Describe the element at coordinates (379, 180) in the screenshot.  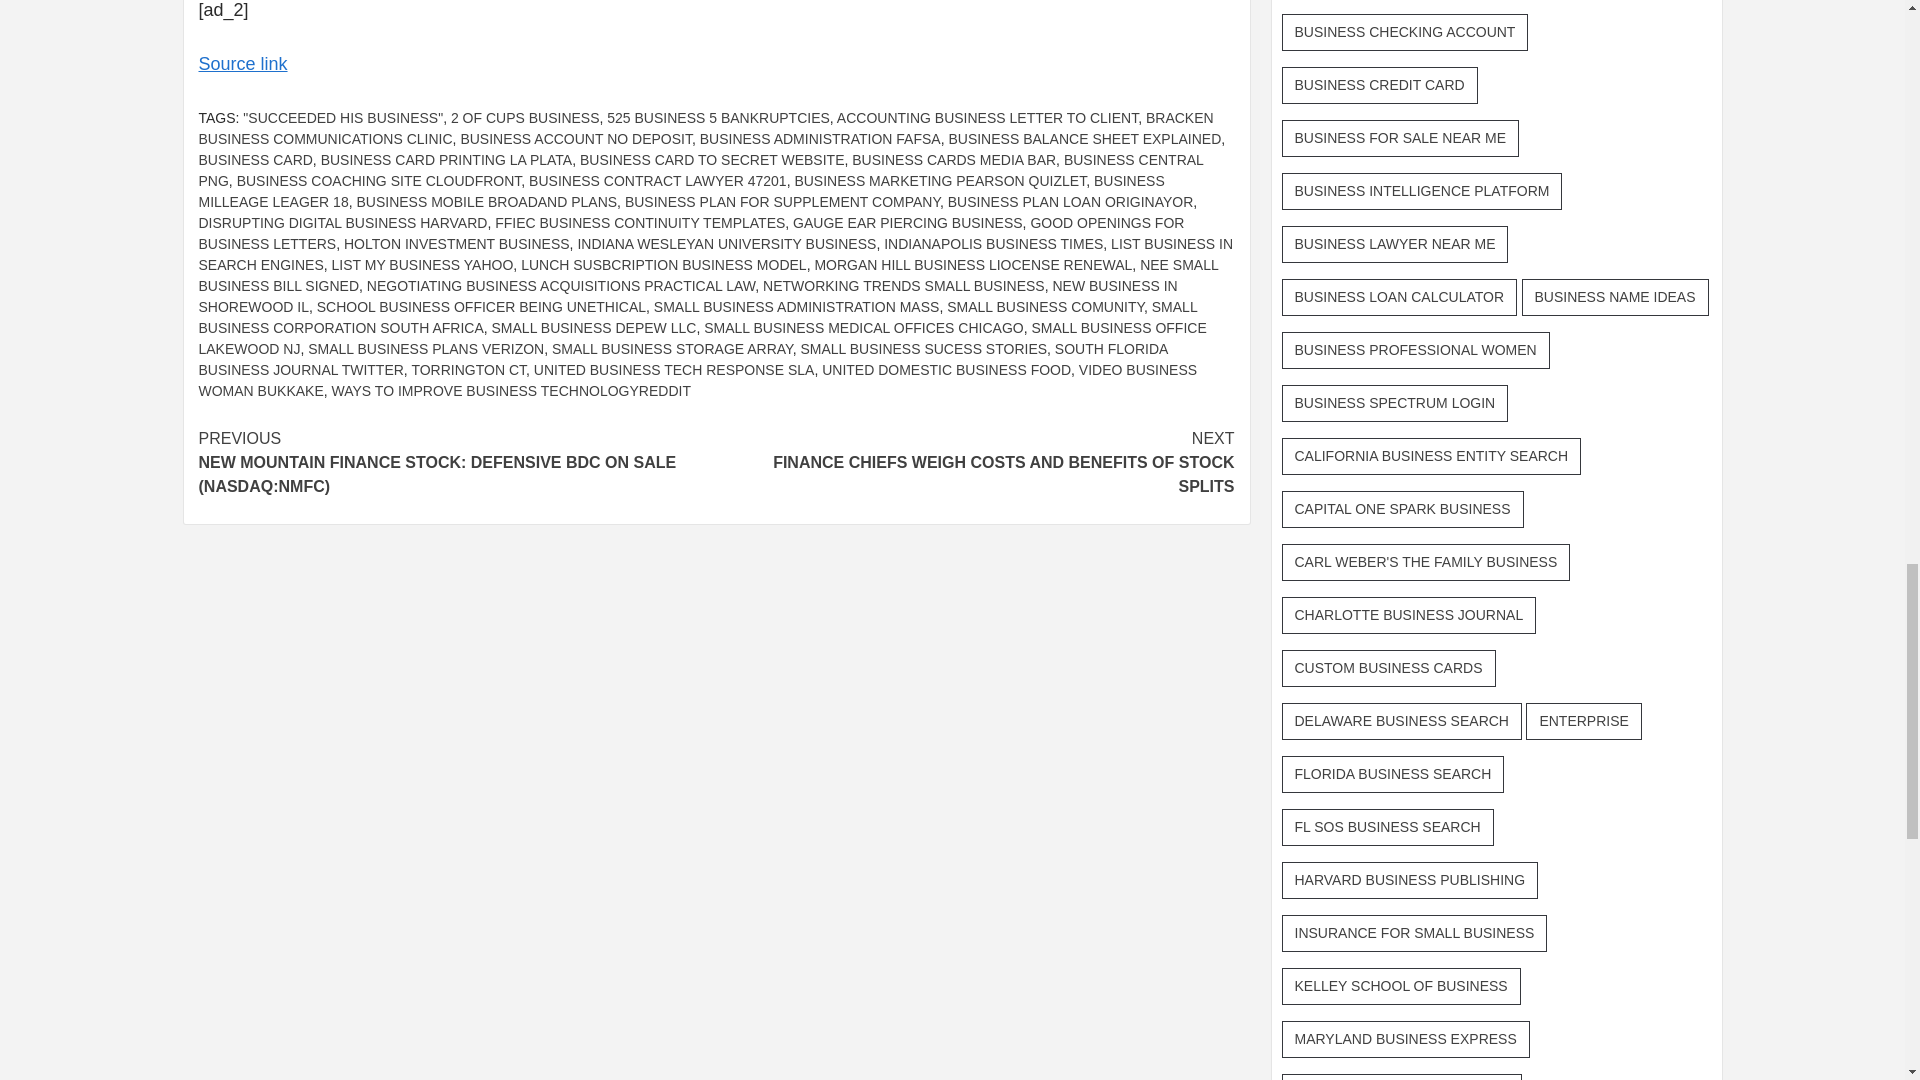
I see `BUSINESS COACHING SITE CLOUDFRONT` at that location.